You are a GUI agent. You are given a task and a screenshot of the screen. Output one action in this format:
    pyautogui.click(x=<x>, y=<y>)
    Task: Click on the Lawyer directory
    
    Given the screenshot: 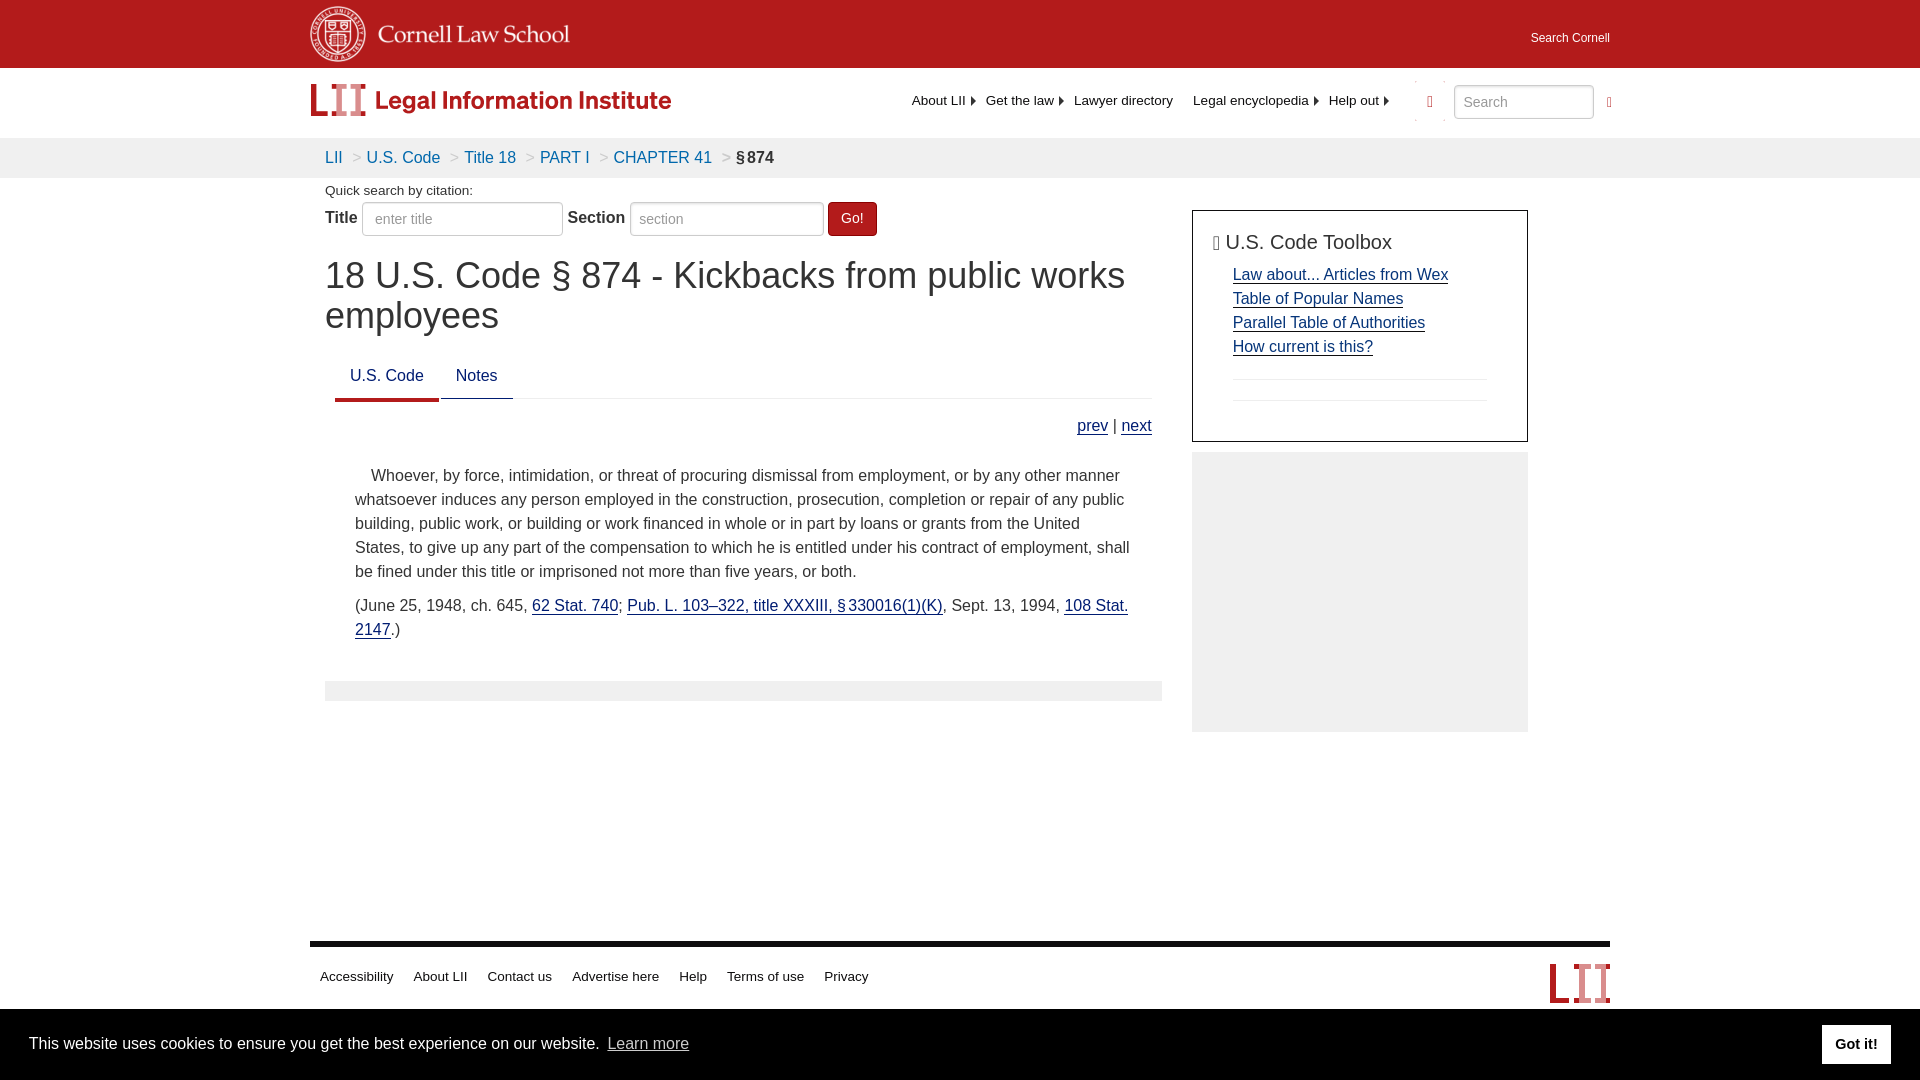 What is the action you would take?
    pyautogui.click(x=1122, y=100)
    